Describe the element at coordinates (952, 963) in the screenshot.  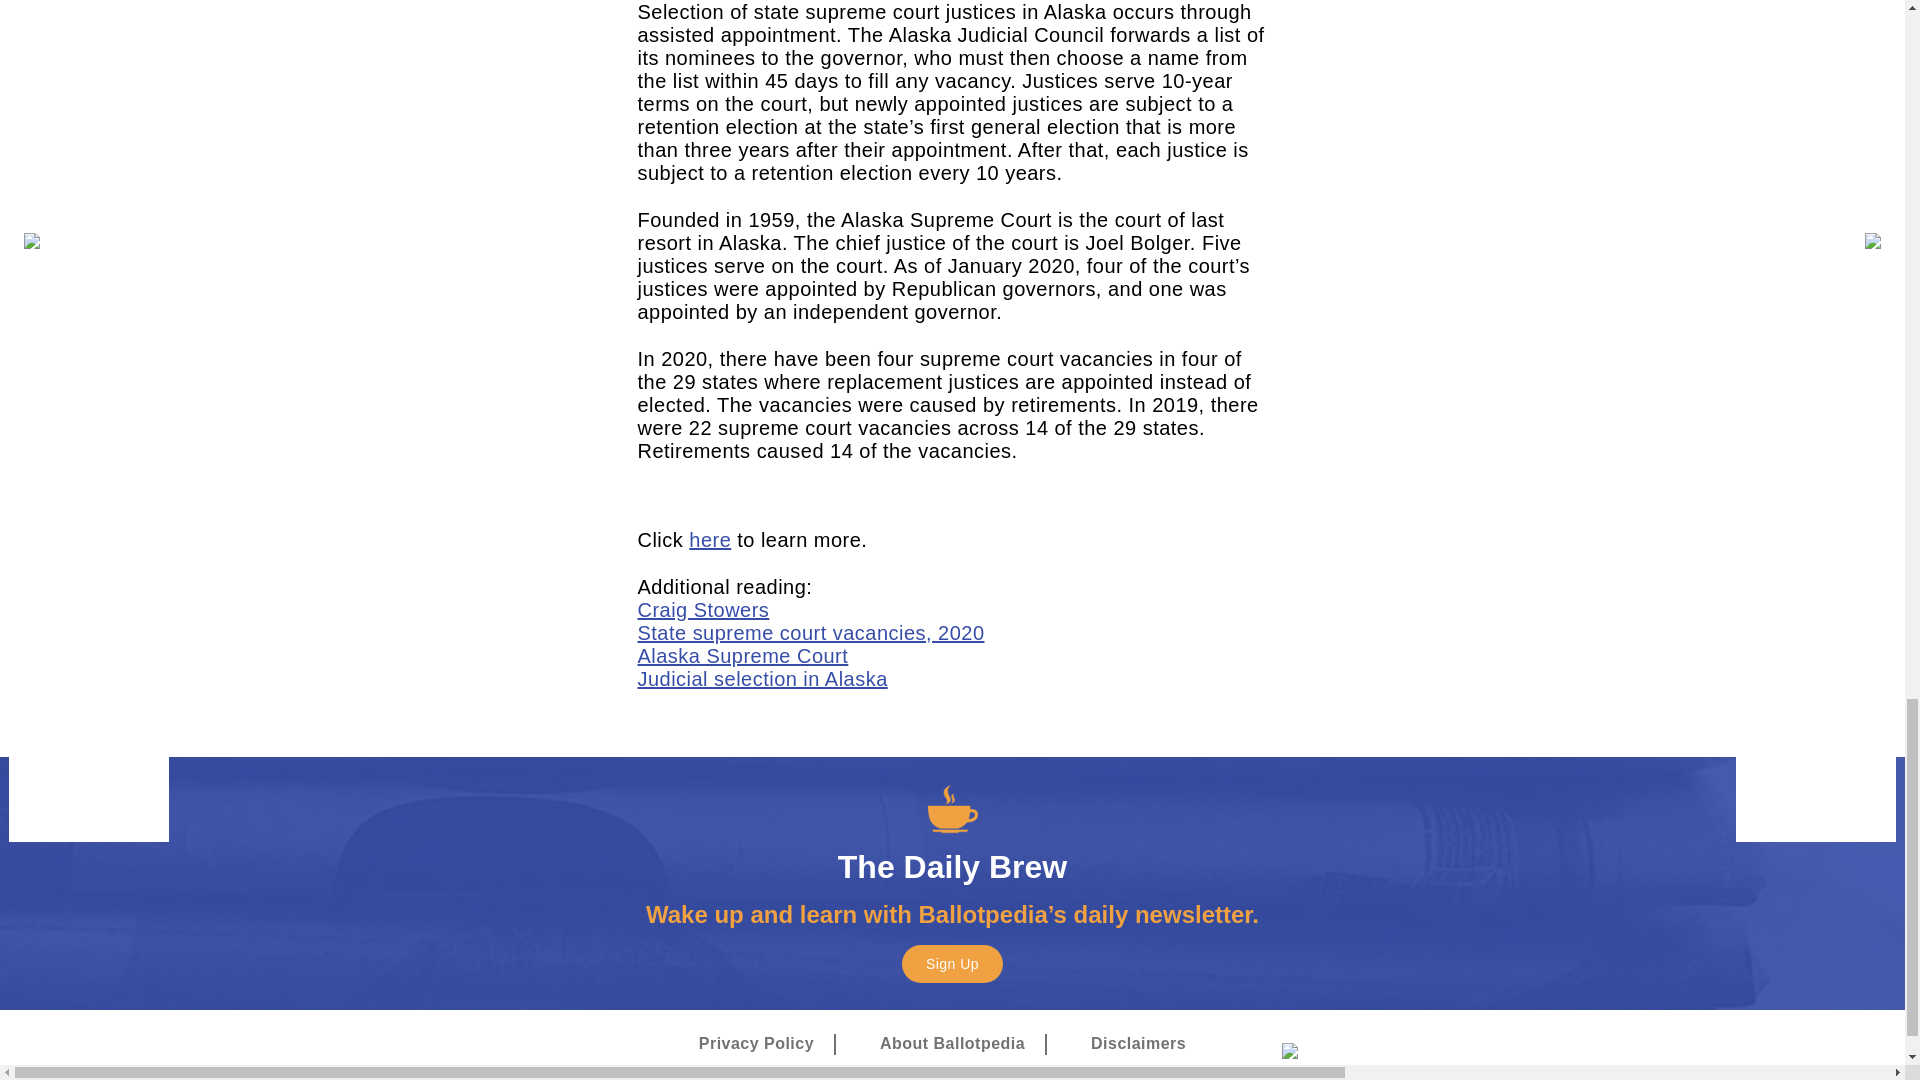
I see `Sign Up` at that location.